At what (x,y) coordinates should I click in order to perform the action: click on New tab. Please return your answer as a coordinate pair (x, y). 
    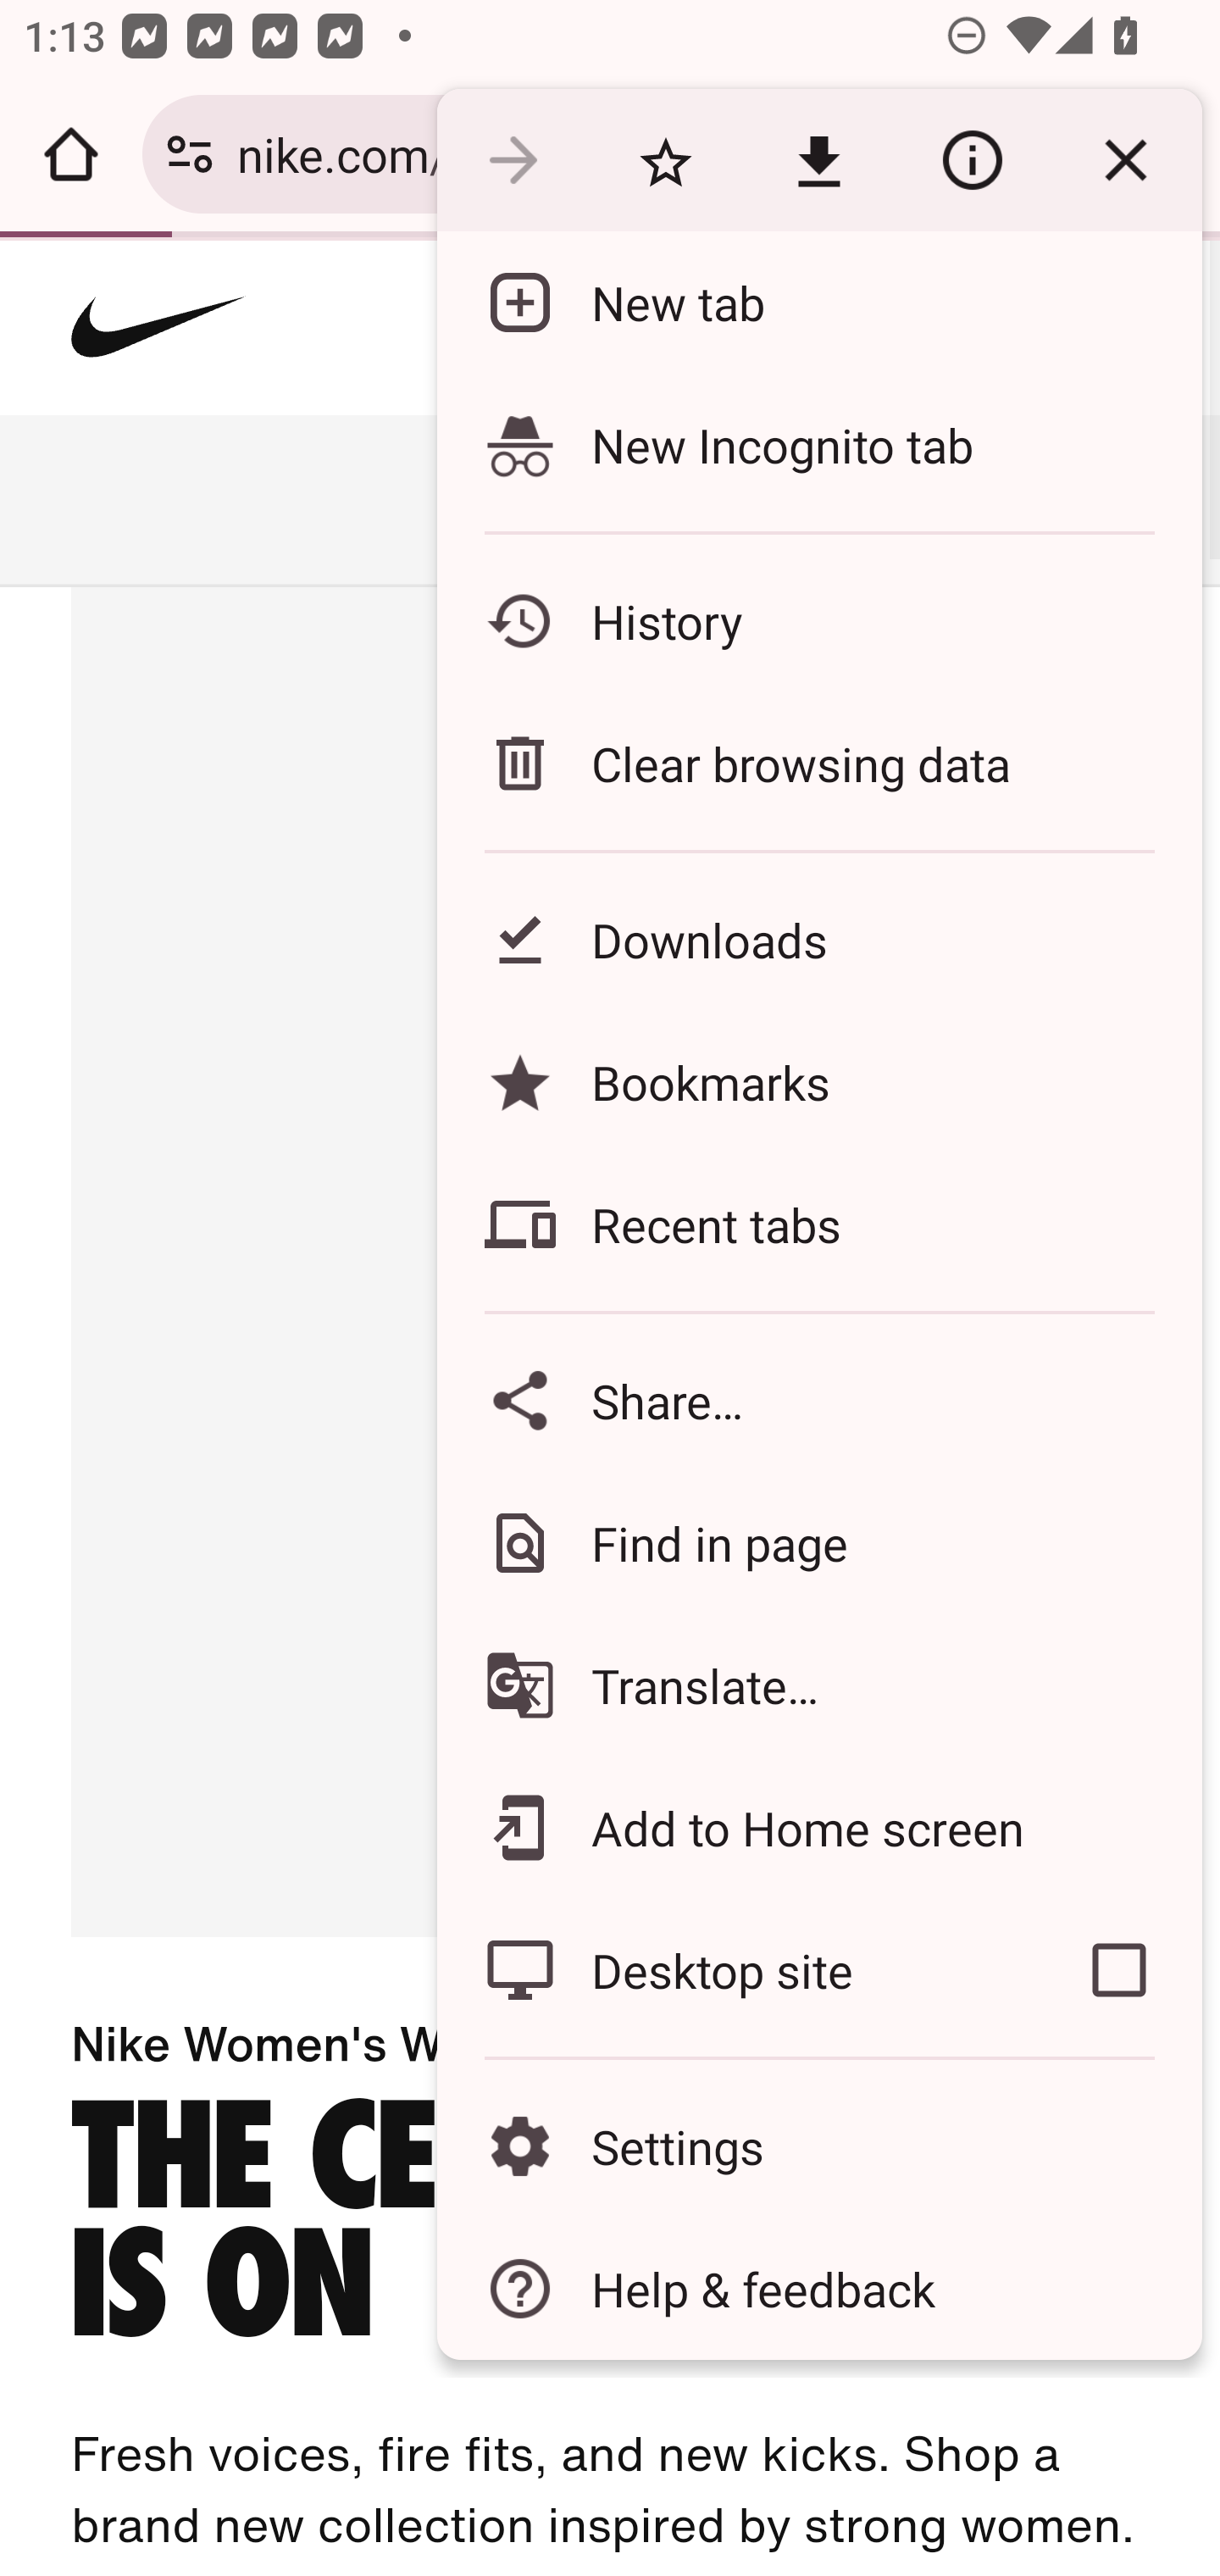
    Looking at the image, I should click on (818, 302).